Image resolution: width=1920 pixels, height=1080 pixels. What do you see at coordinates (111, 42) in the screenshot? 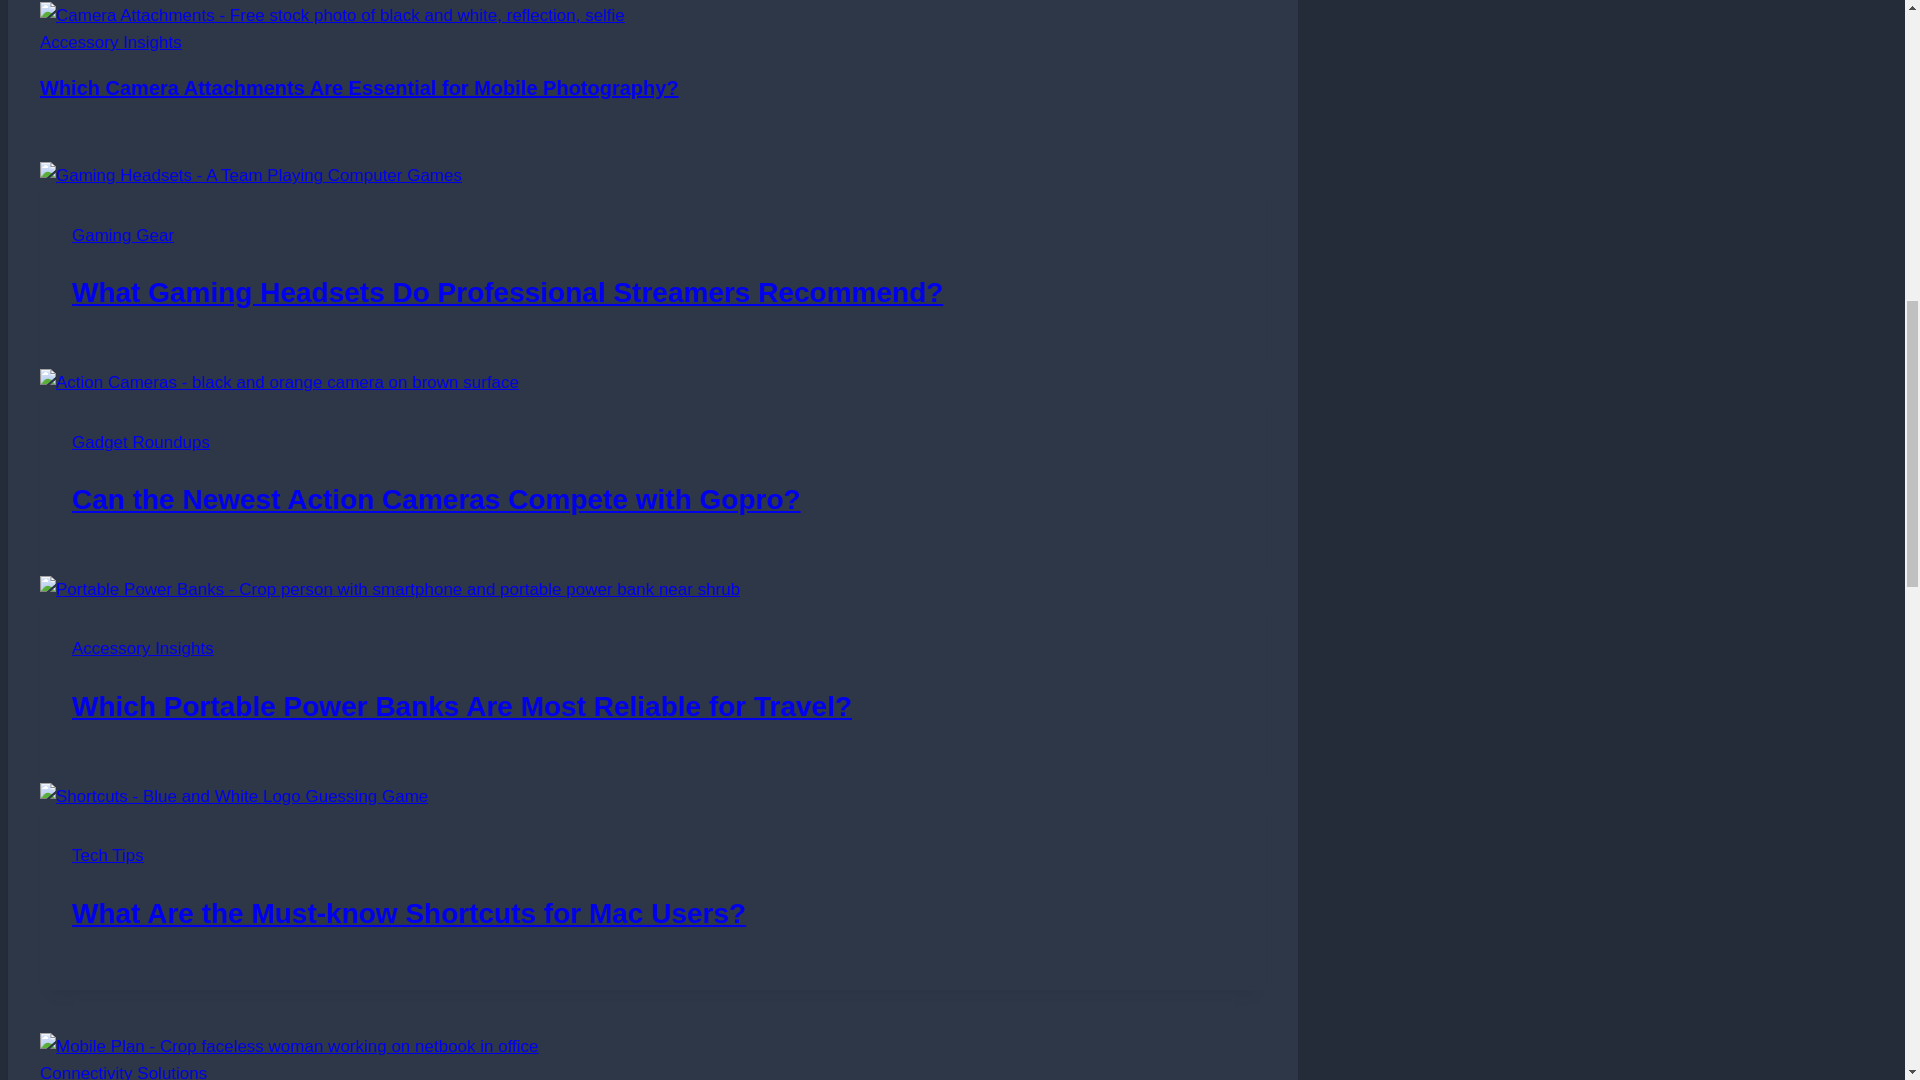
I see `Accessory Insights` at bounding box center [111, 42].